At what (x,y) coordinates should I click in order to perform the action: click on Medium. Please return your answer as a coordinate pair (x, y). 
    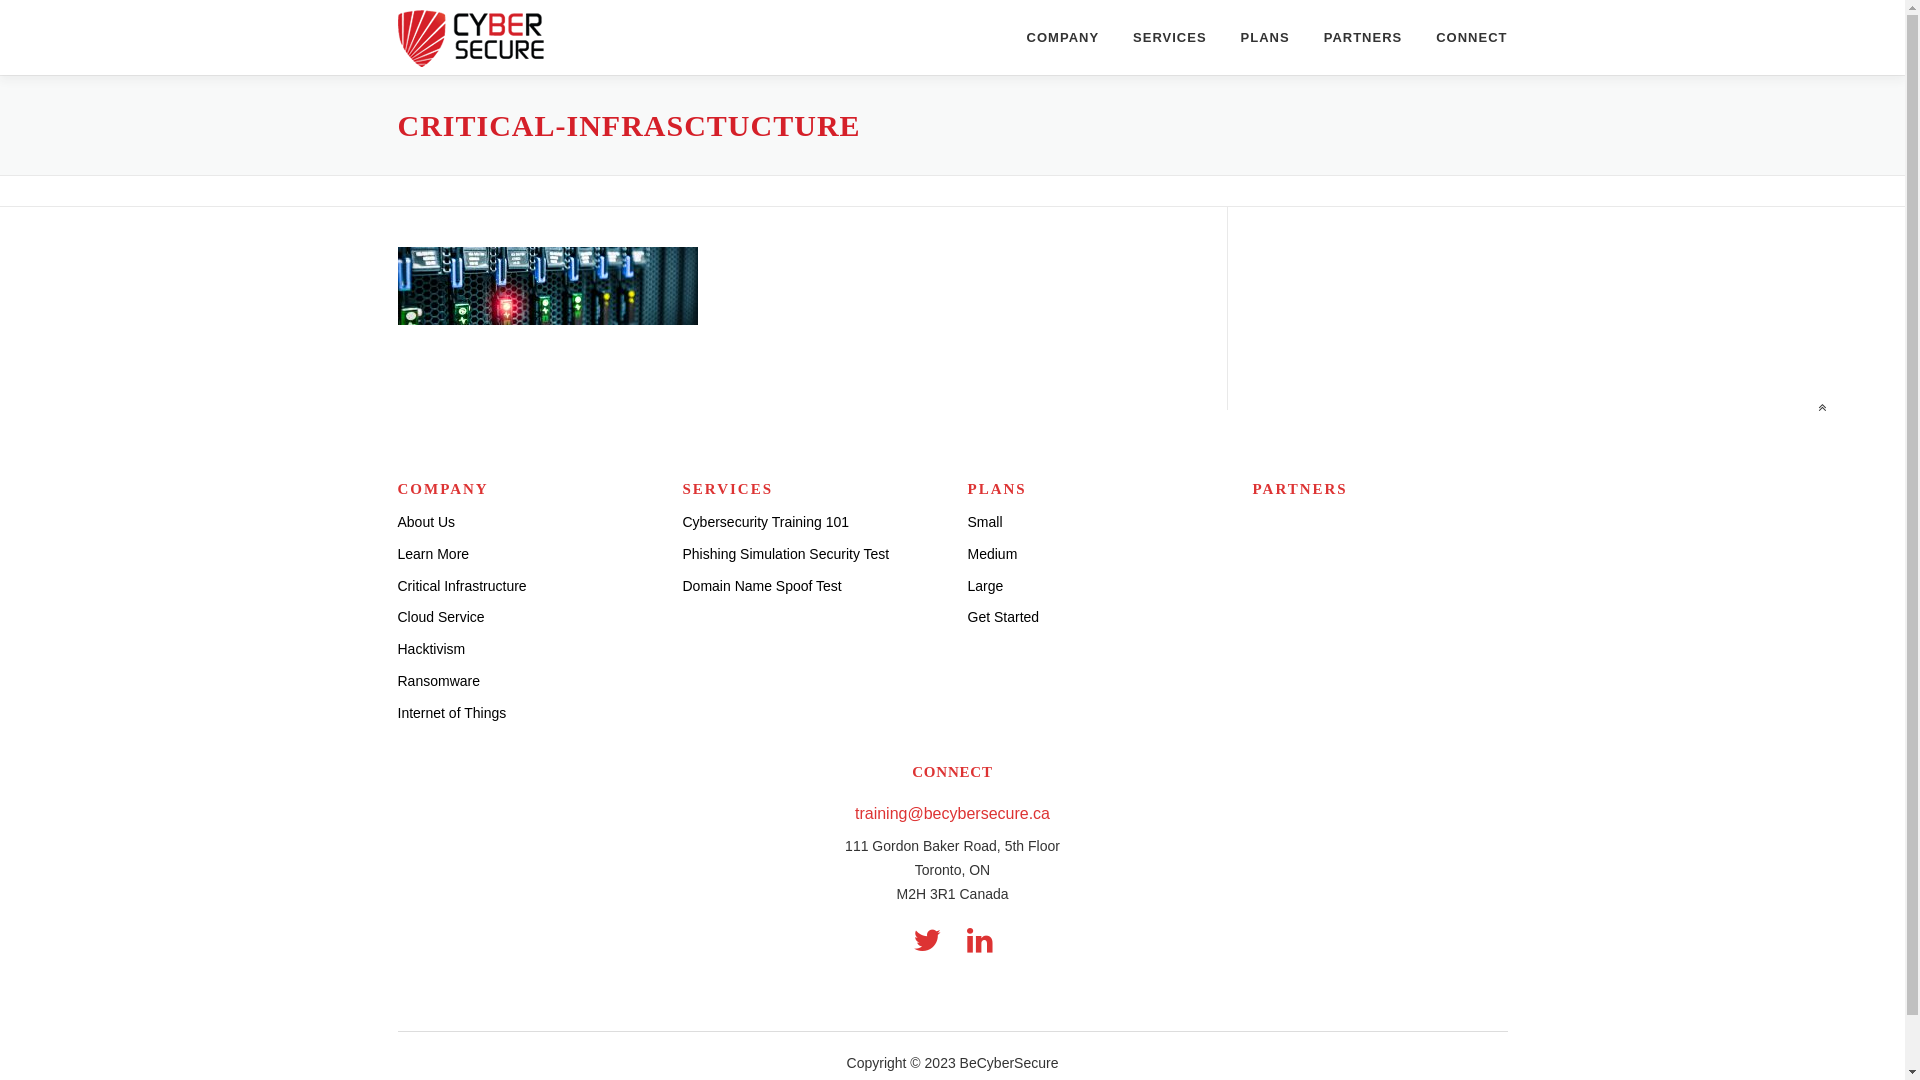
    Looking at the image, I should click on (992, 554).